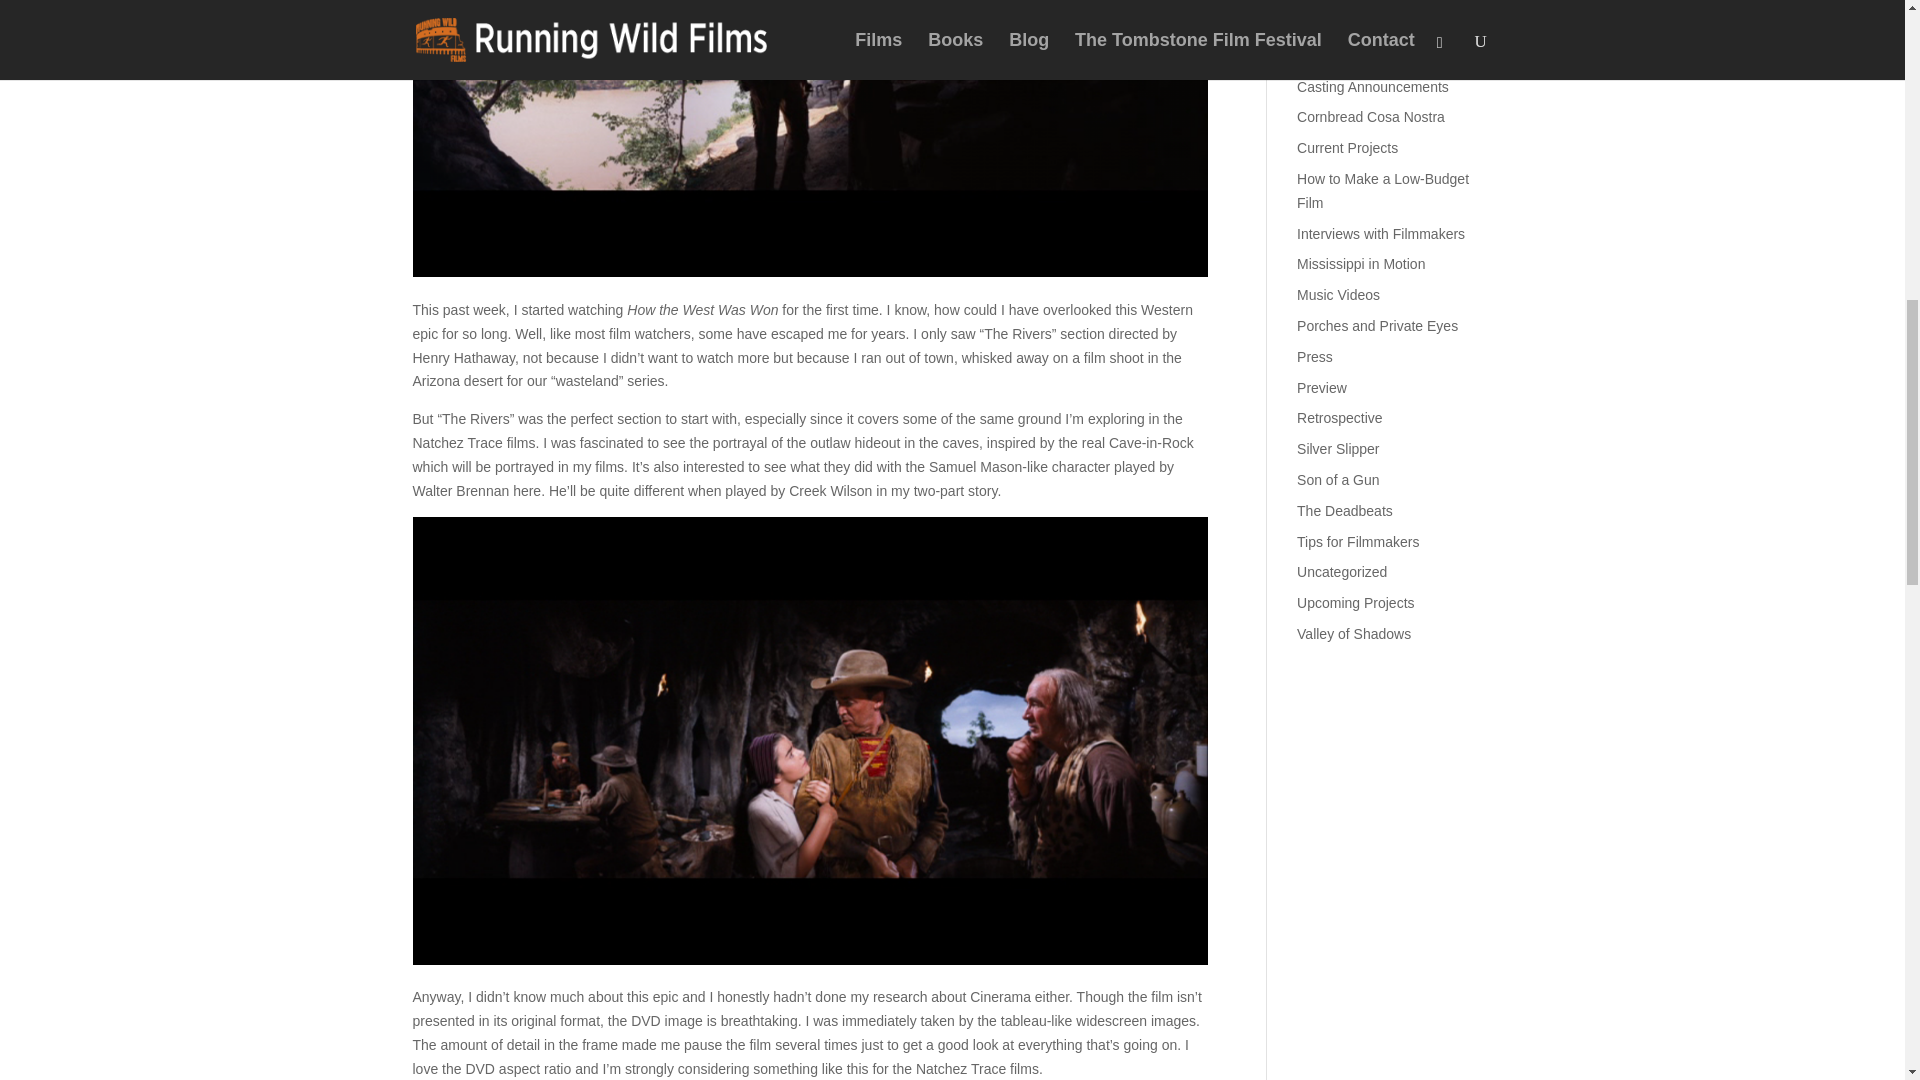  I want to click on 52 Short Films in 52 Weeks, so click(1382, 1).